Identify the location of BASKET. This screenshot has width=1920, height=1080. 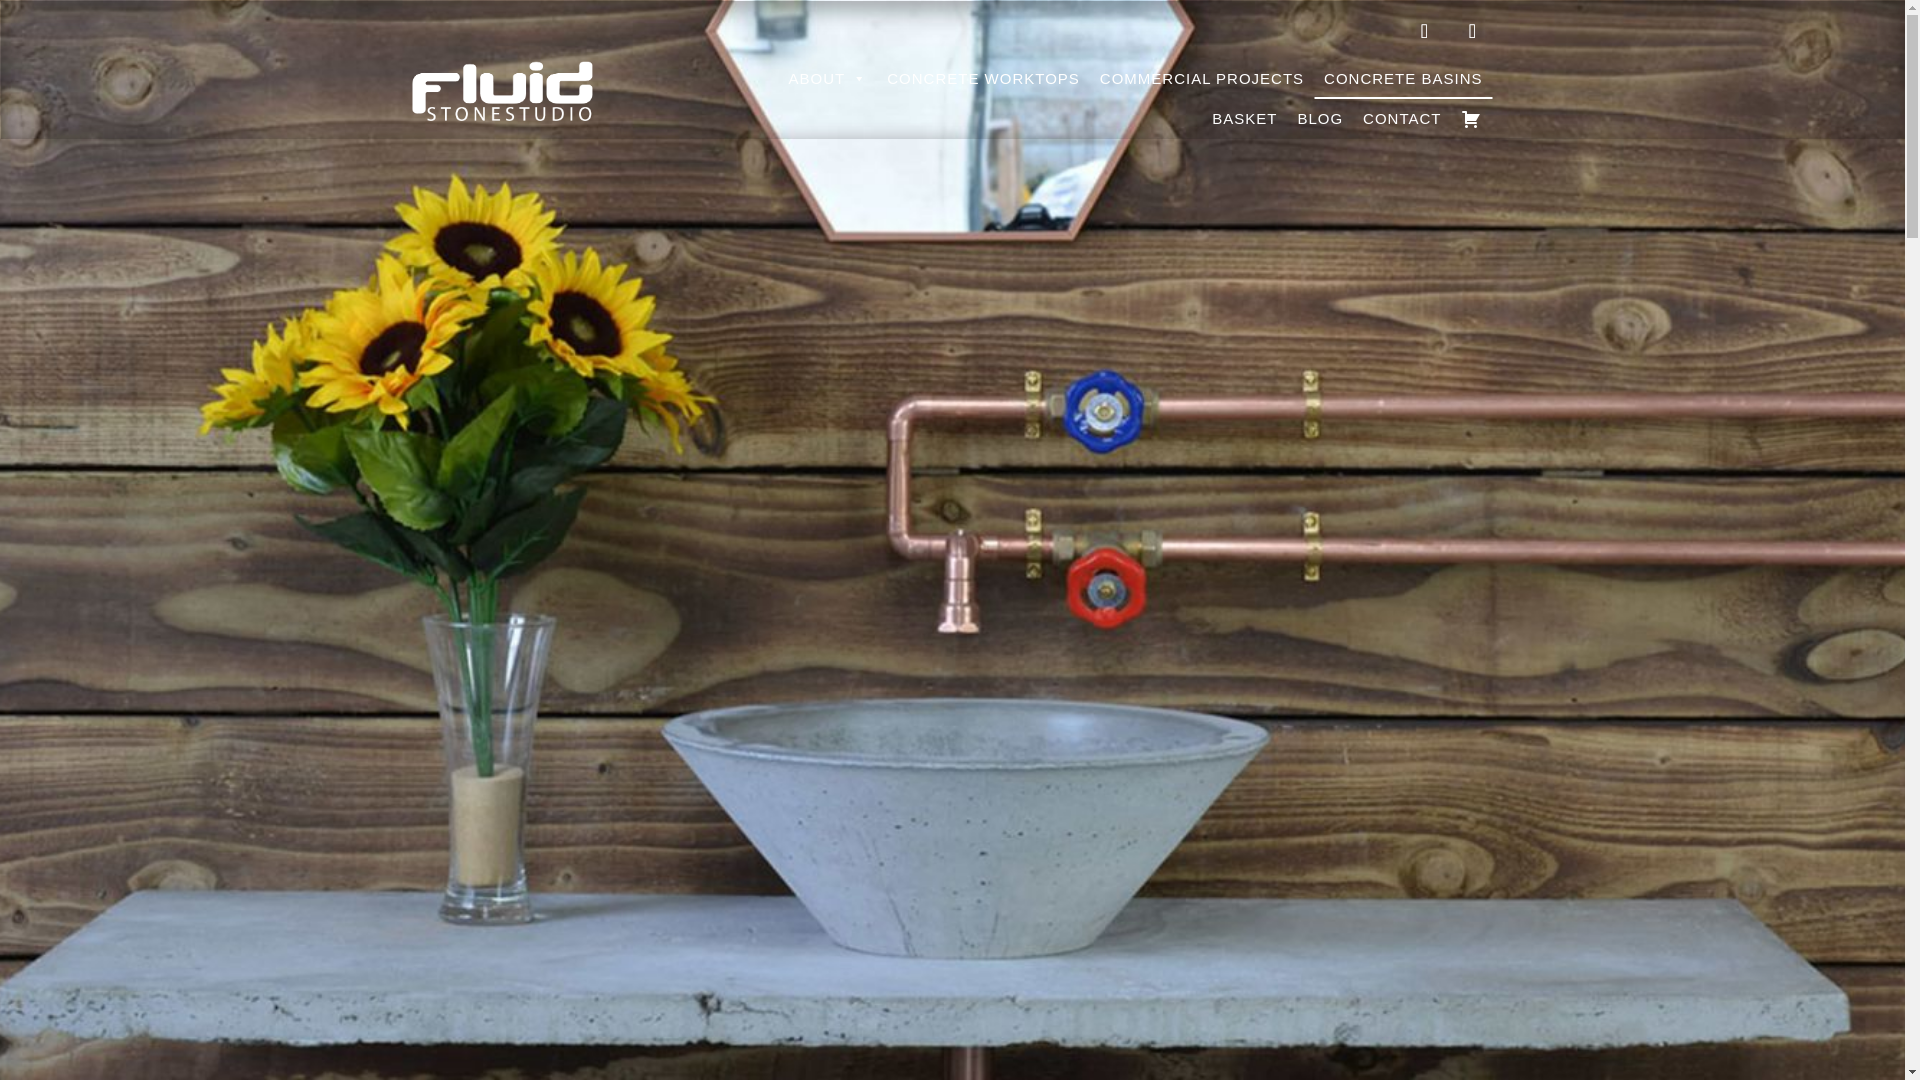
(1244, 119).